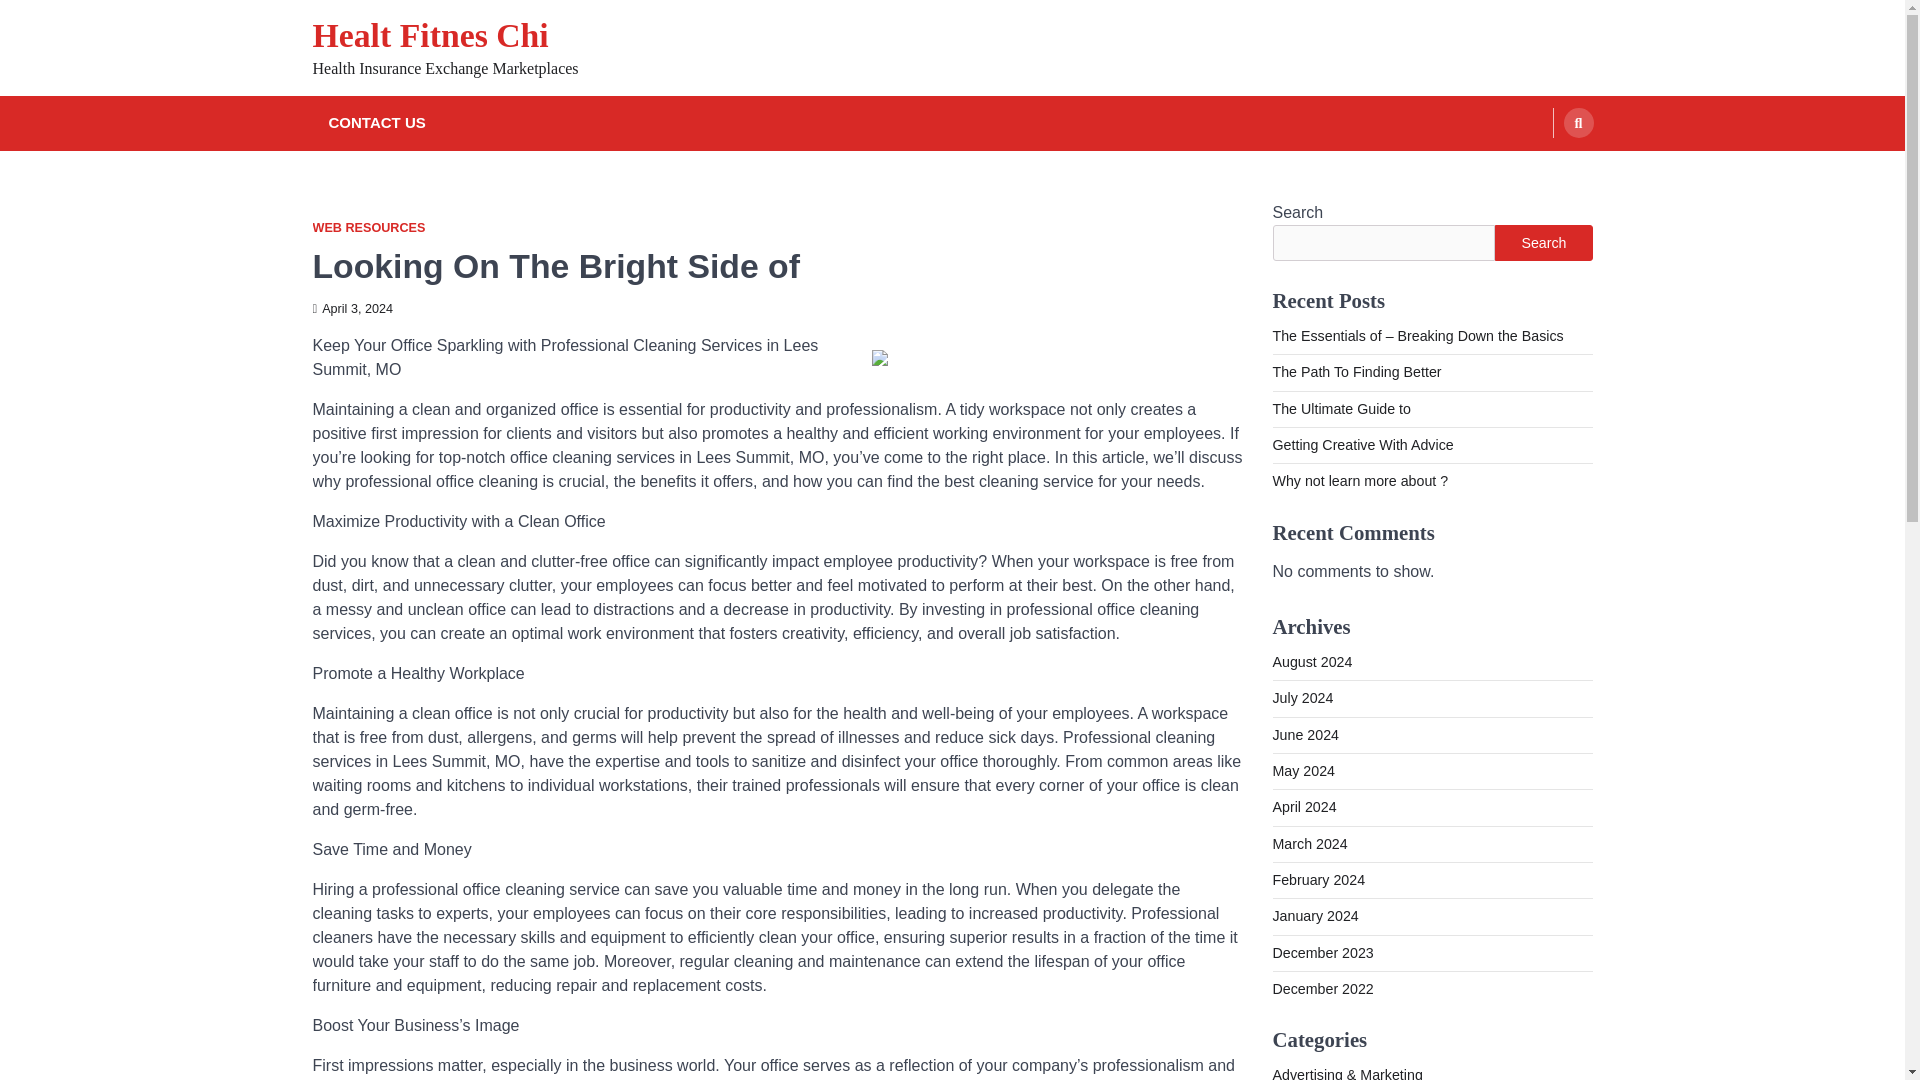  I want to click on December 2022, so click(1322, 988).